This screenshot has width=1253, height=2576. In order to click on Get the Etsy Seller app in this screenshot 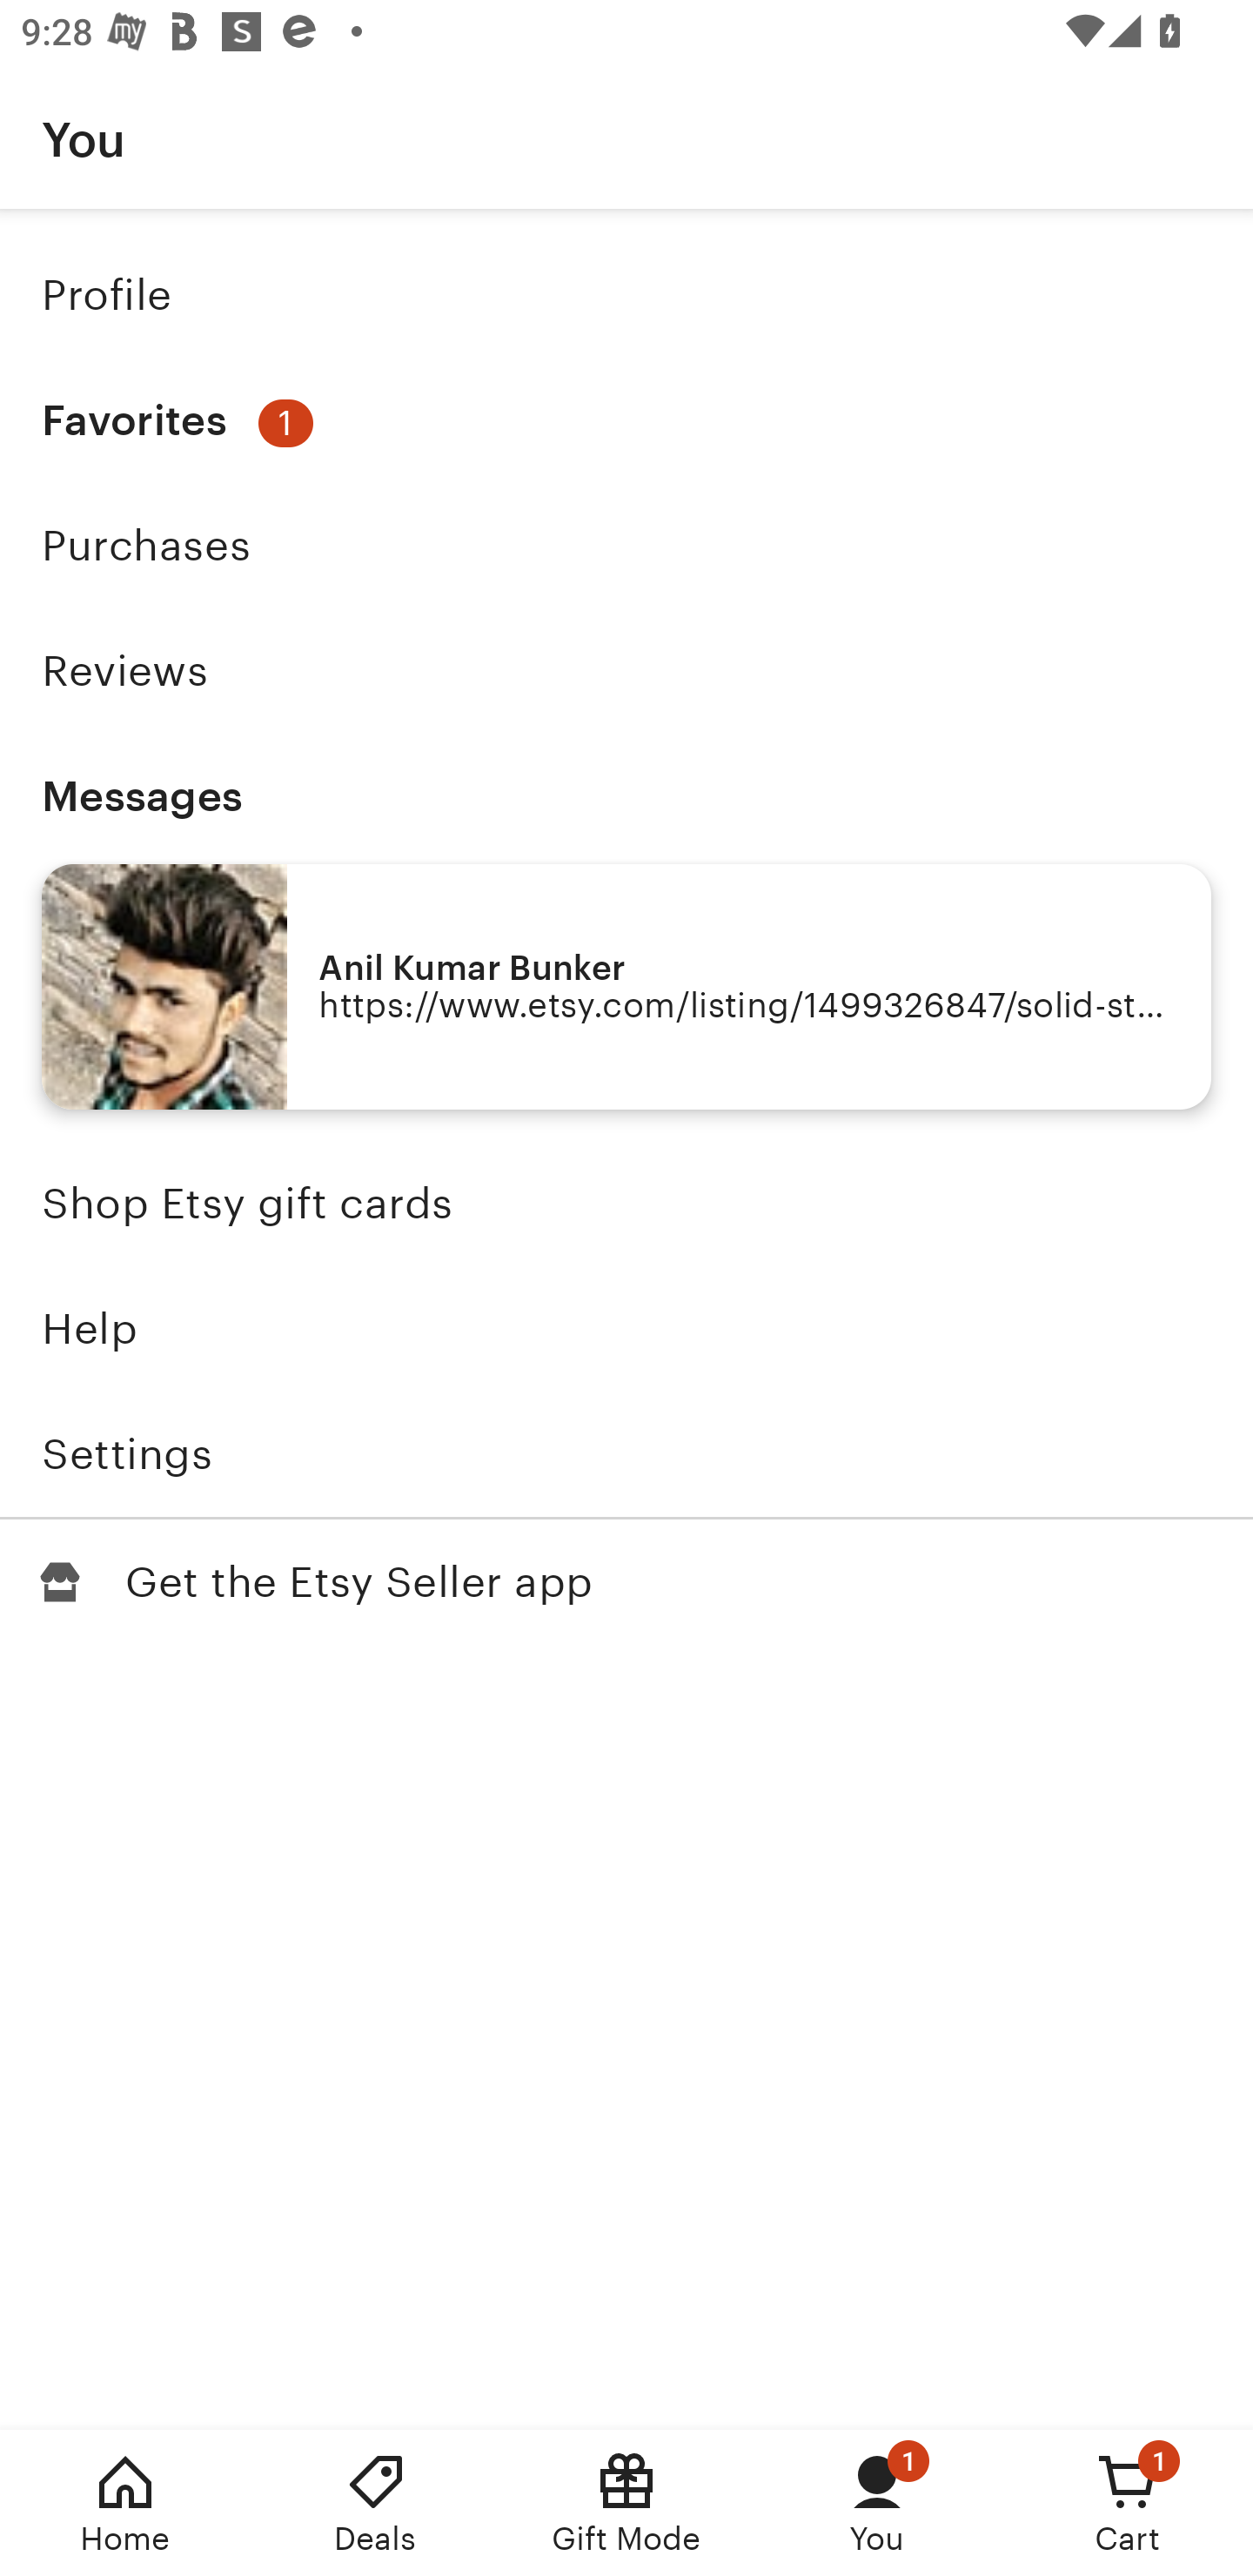, I will do `click(626, 1582)`.